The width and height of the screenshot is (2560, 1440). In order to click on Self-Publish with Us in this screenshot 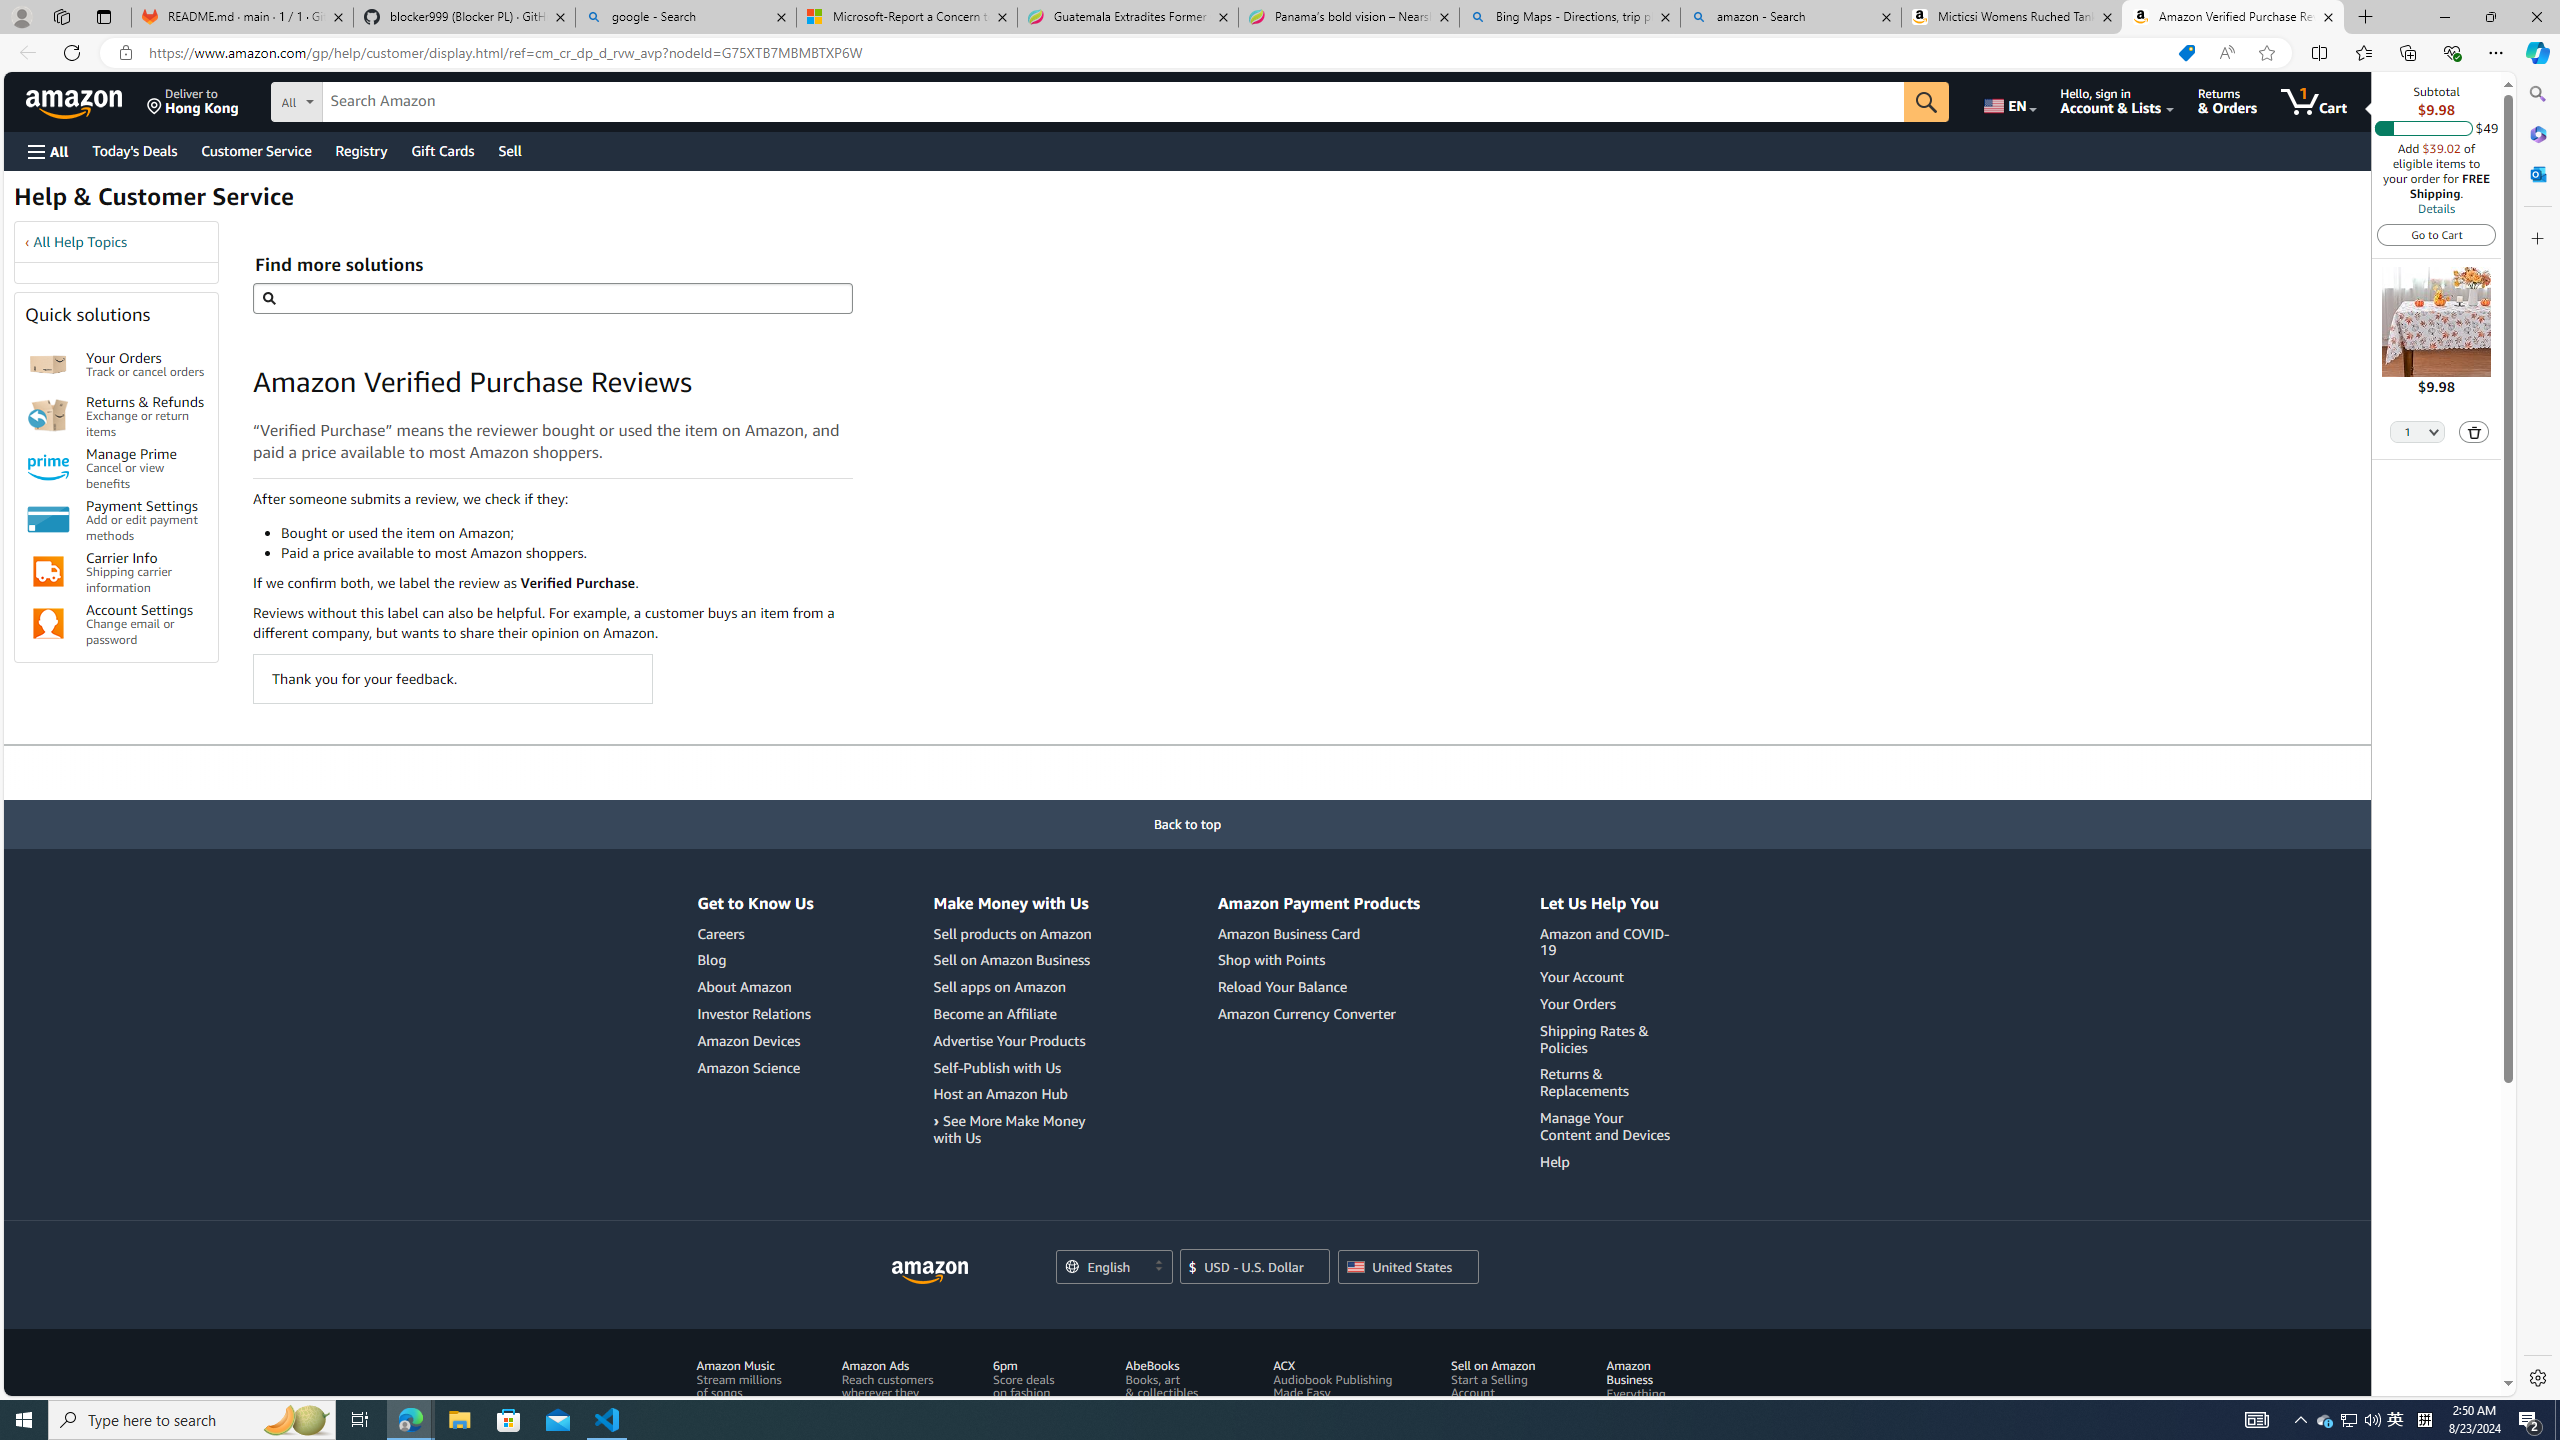, I will do `click(996, 1068)`.